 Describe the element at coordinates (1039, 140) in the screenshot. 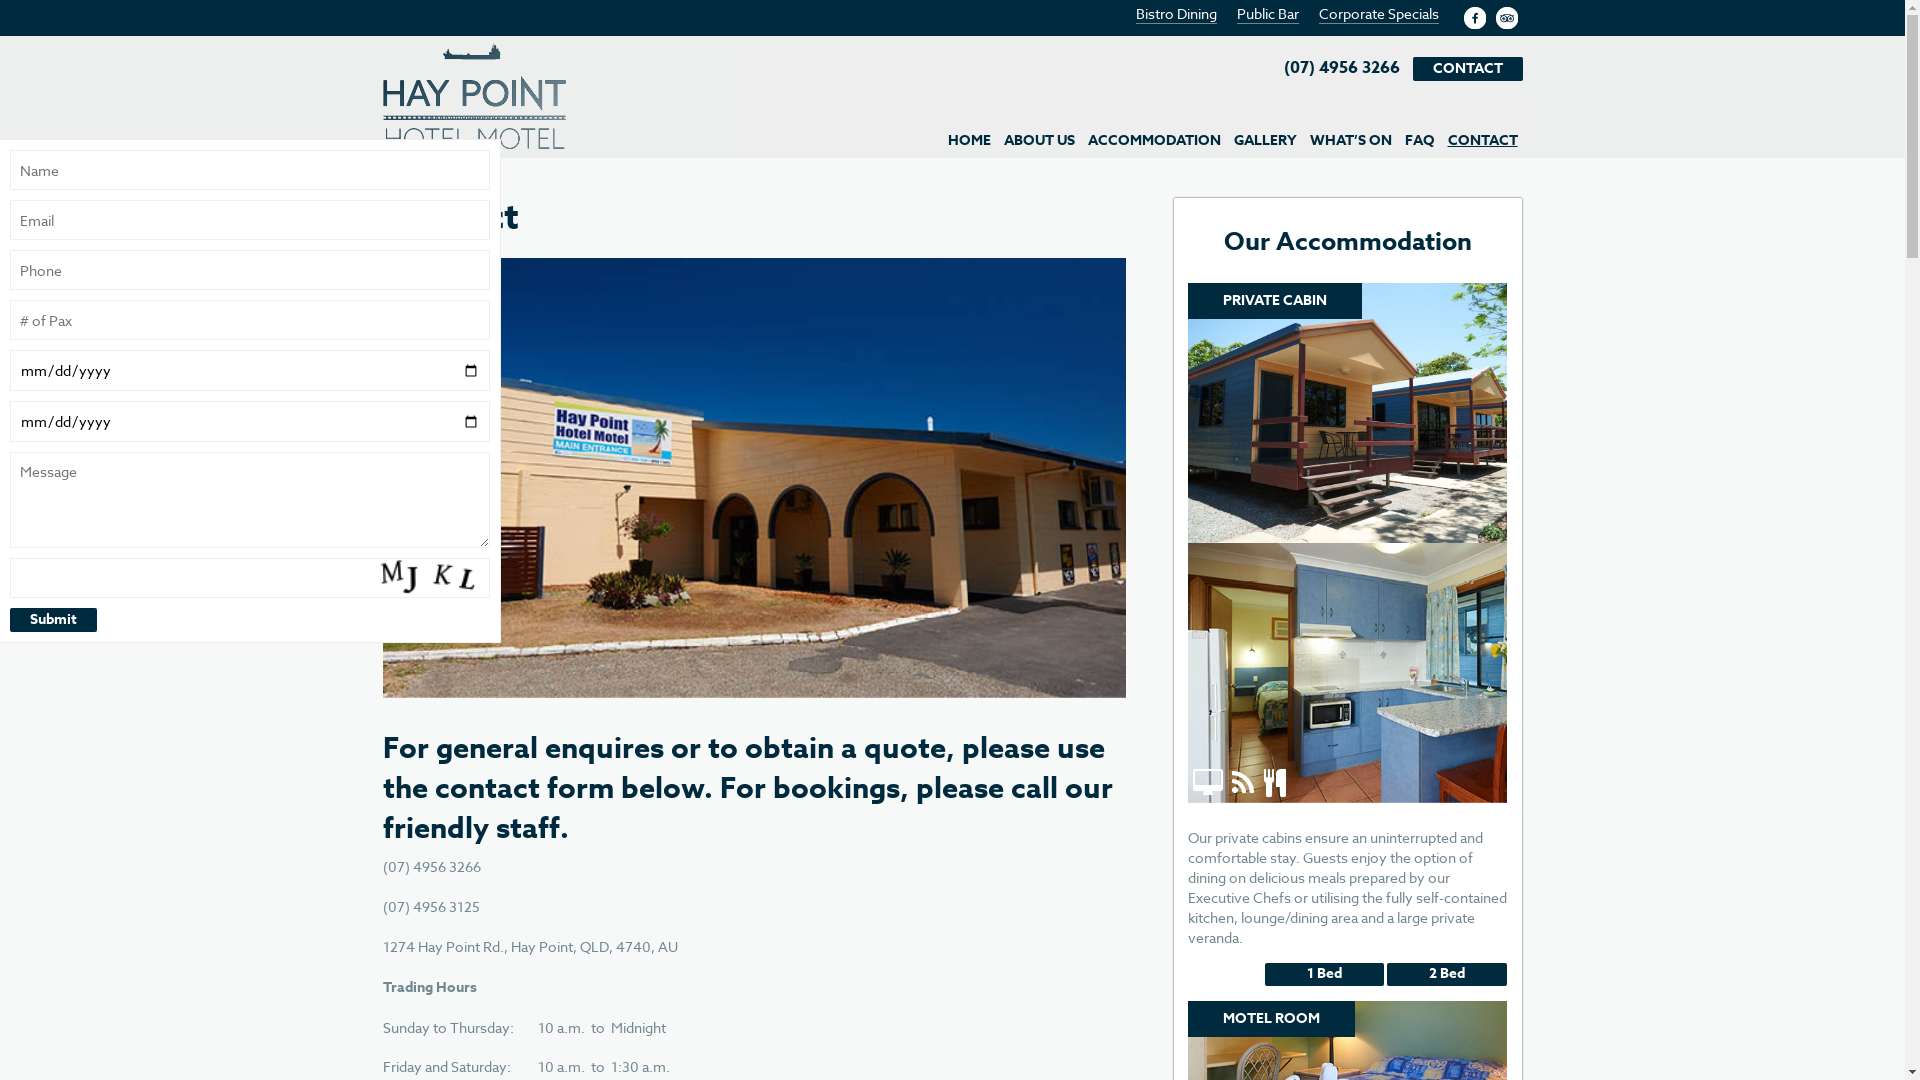

I see `ABOUT US` at that location.